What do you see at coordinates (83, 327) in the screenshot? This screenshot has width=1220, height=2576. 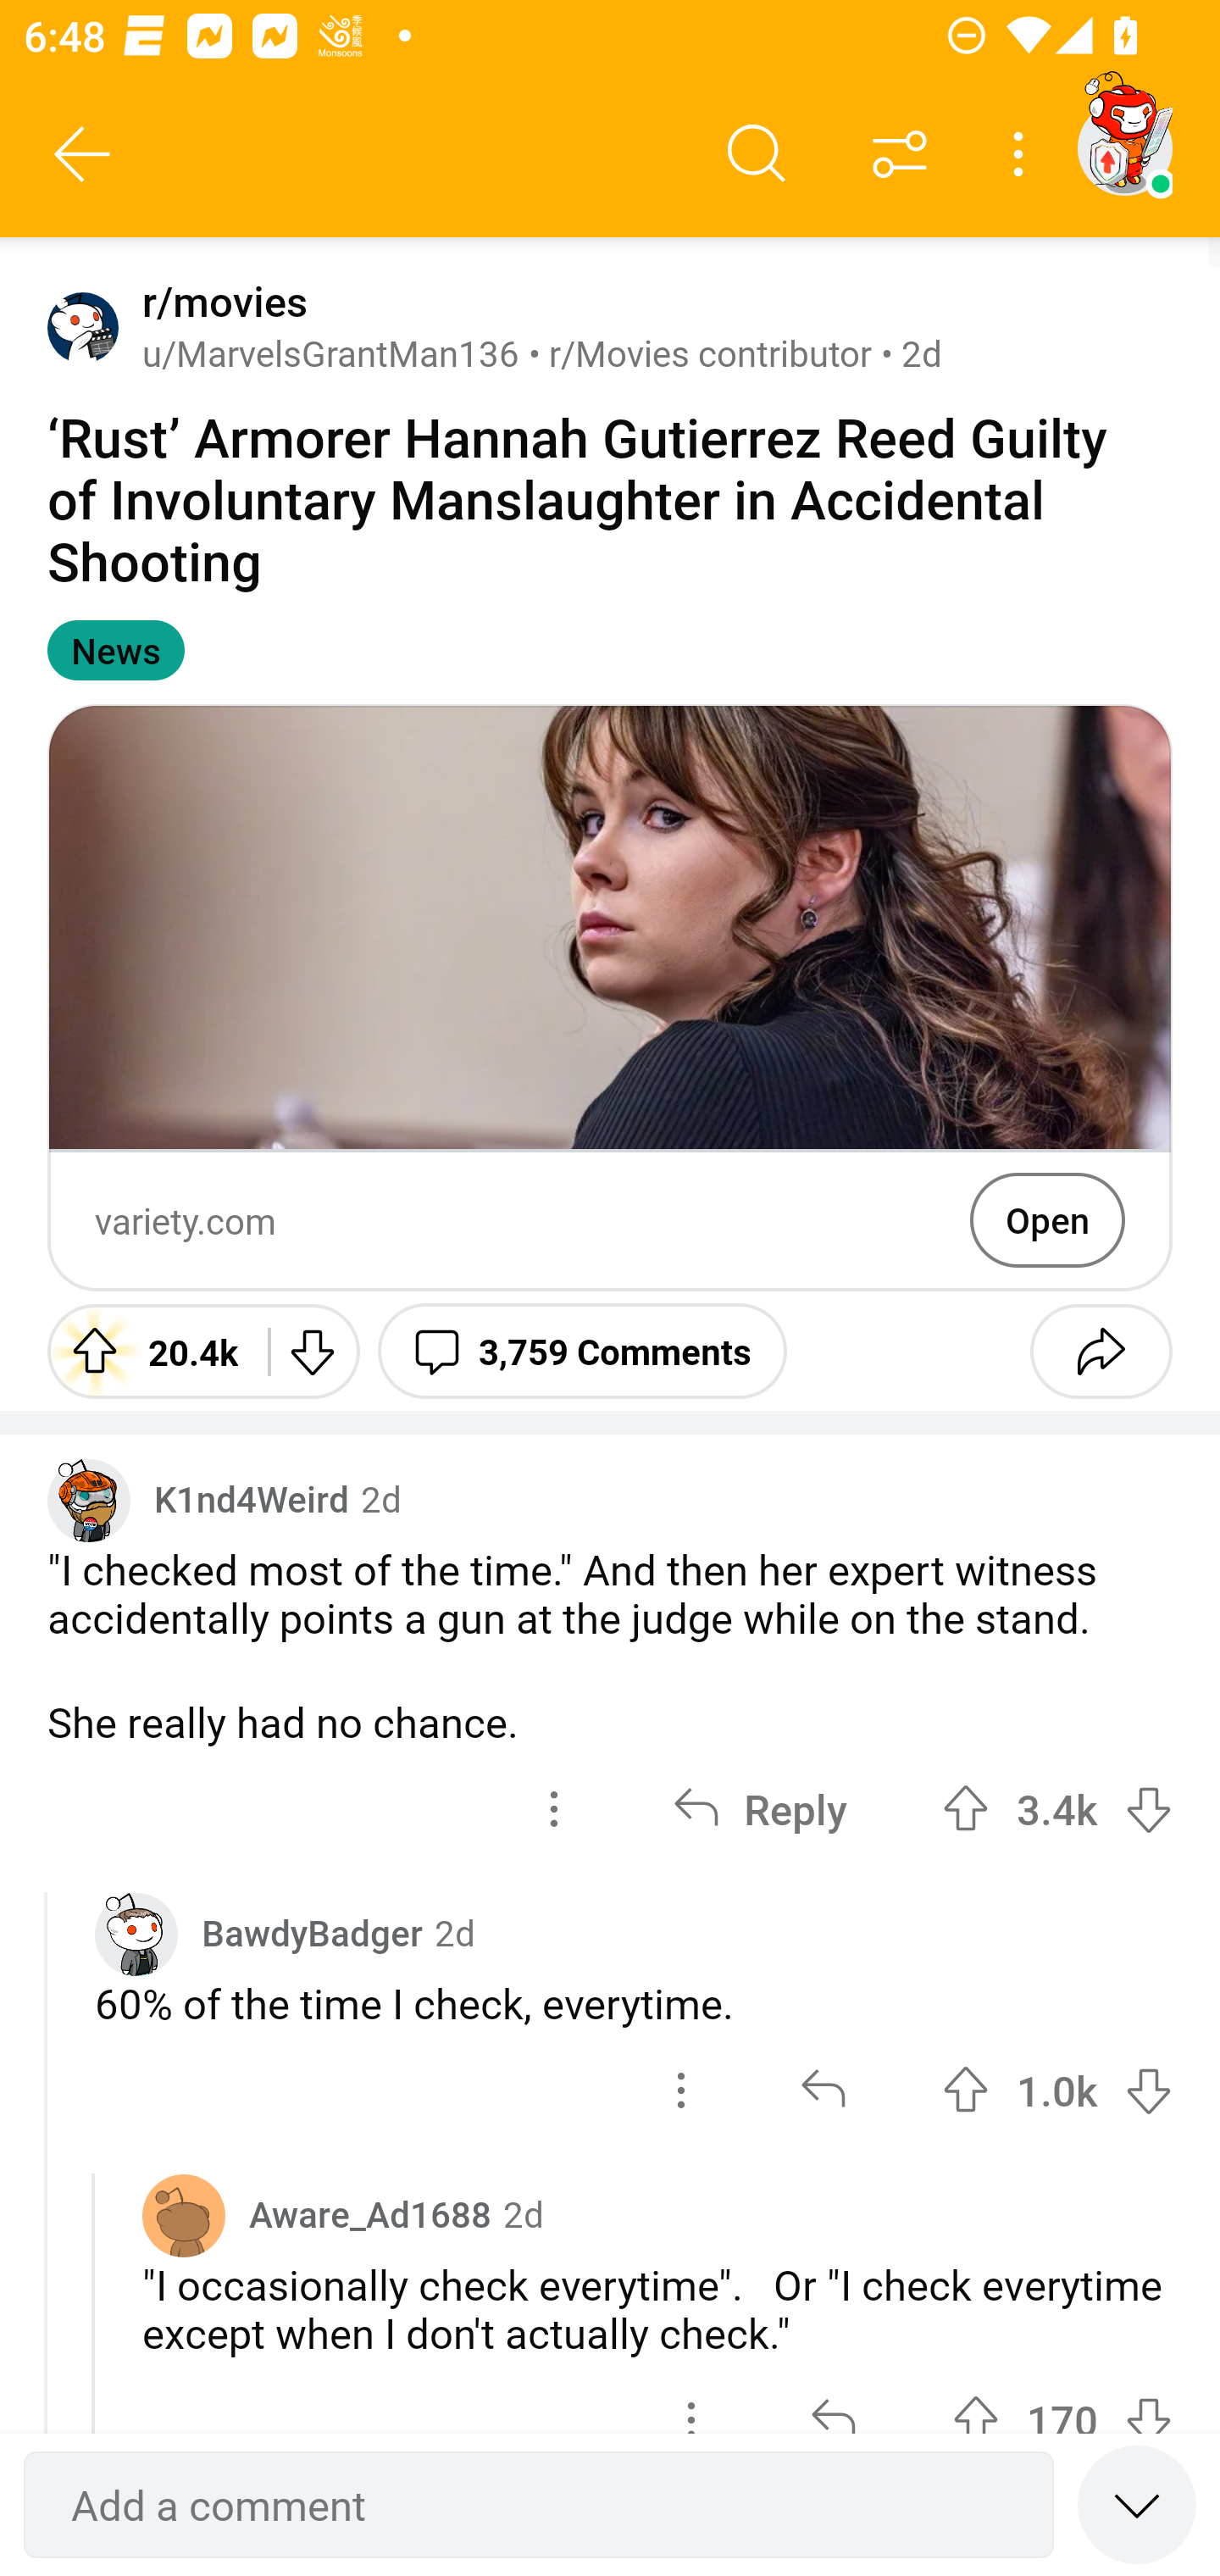 I see `Avatar` at bounding box center [83, 327].